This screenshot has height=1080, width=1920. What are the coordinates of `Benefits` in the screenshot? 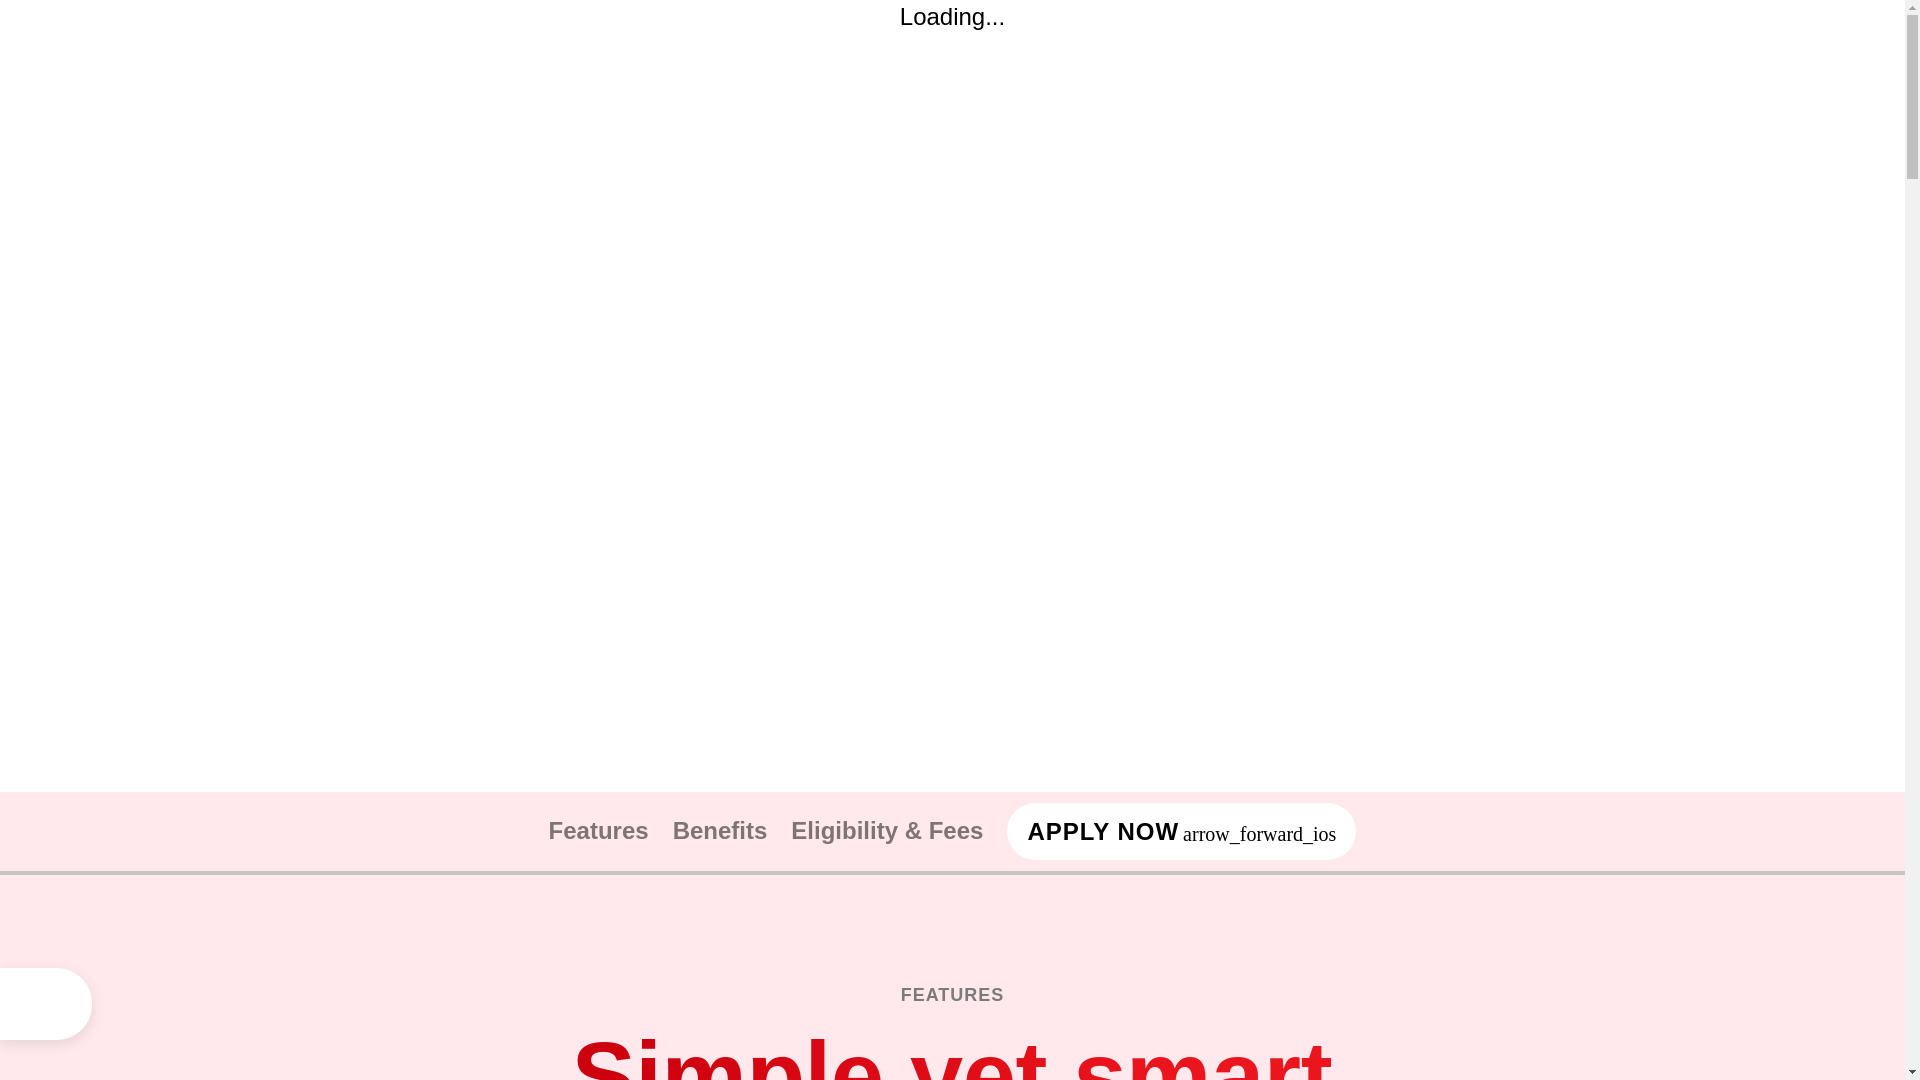 It's located at (720, 830).